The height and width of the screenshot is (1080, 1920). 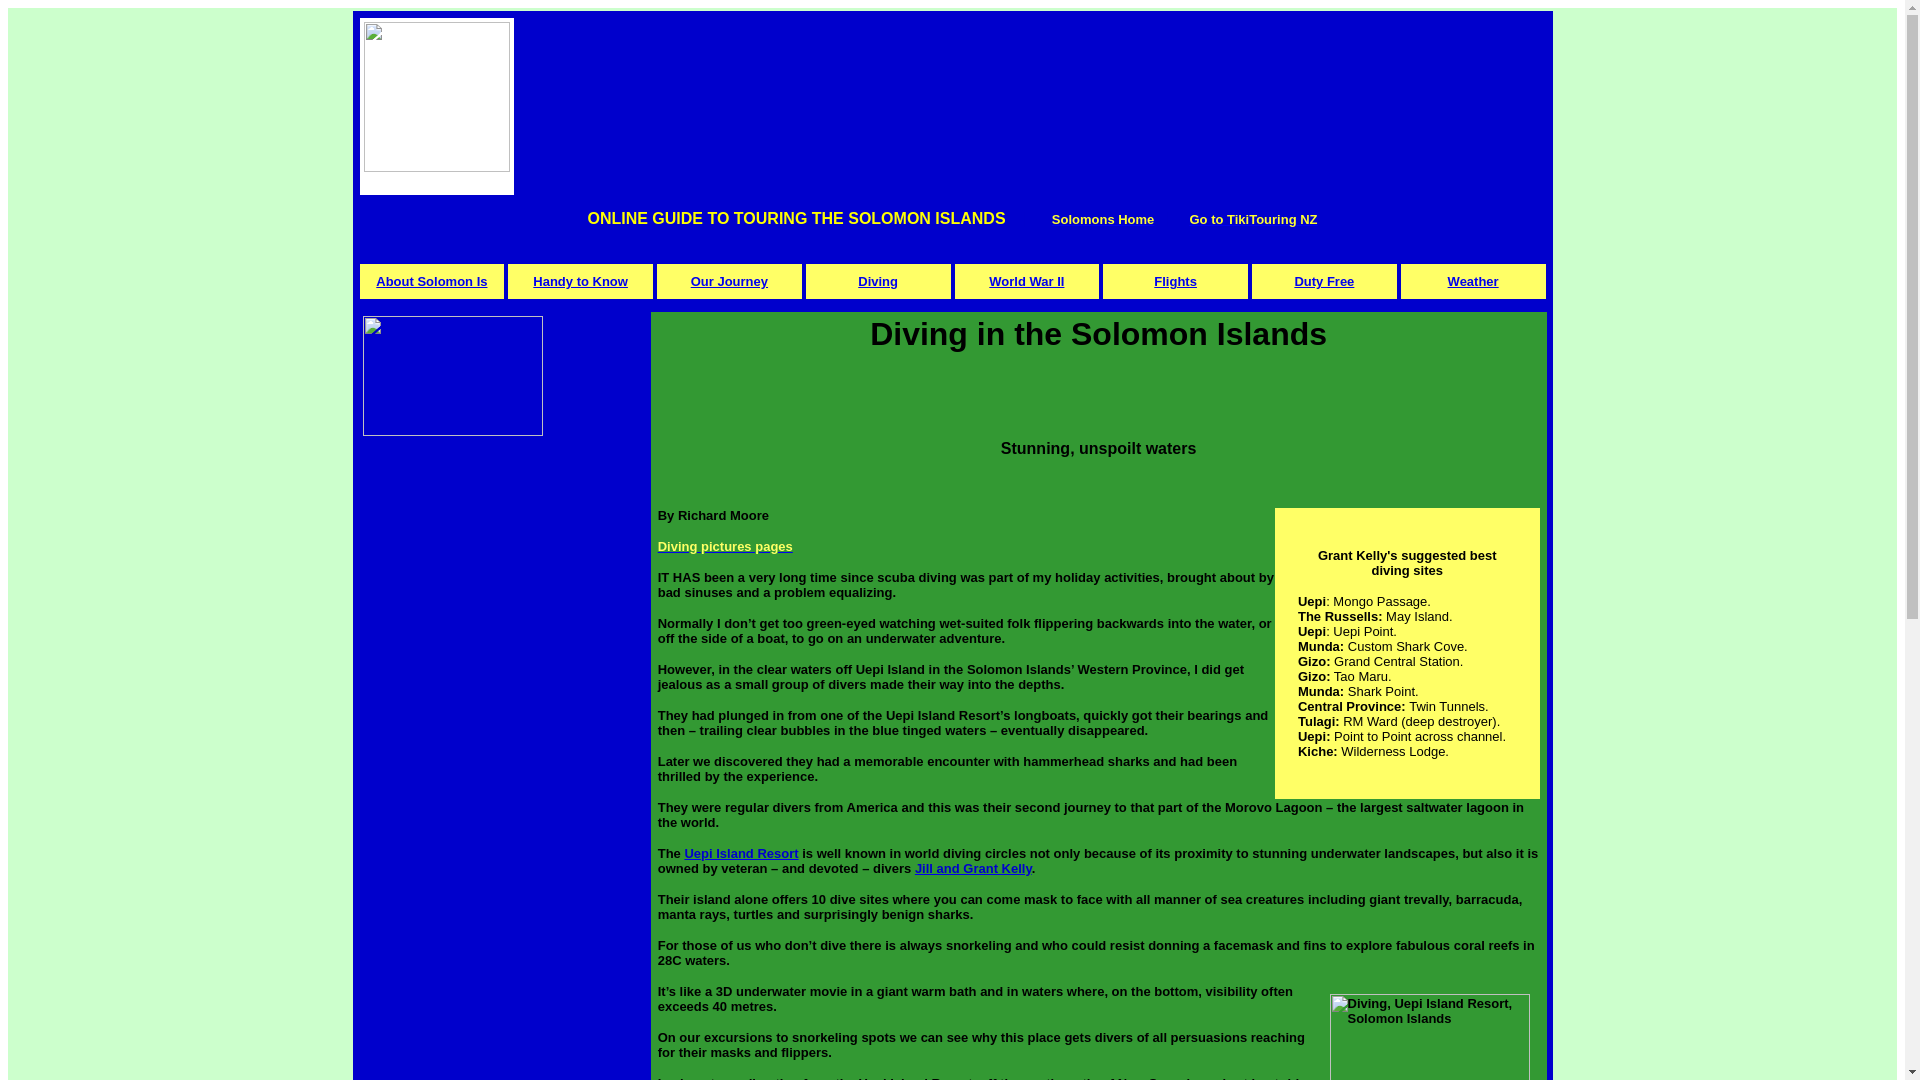 I want to click on Flights, so click(x=1174, y=282).